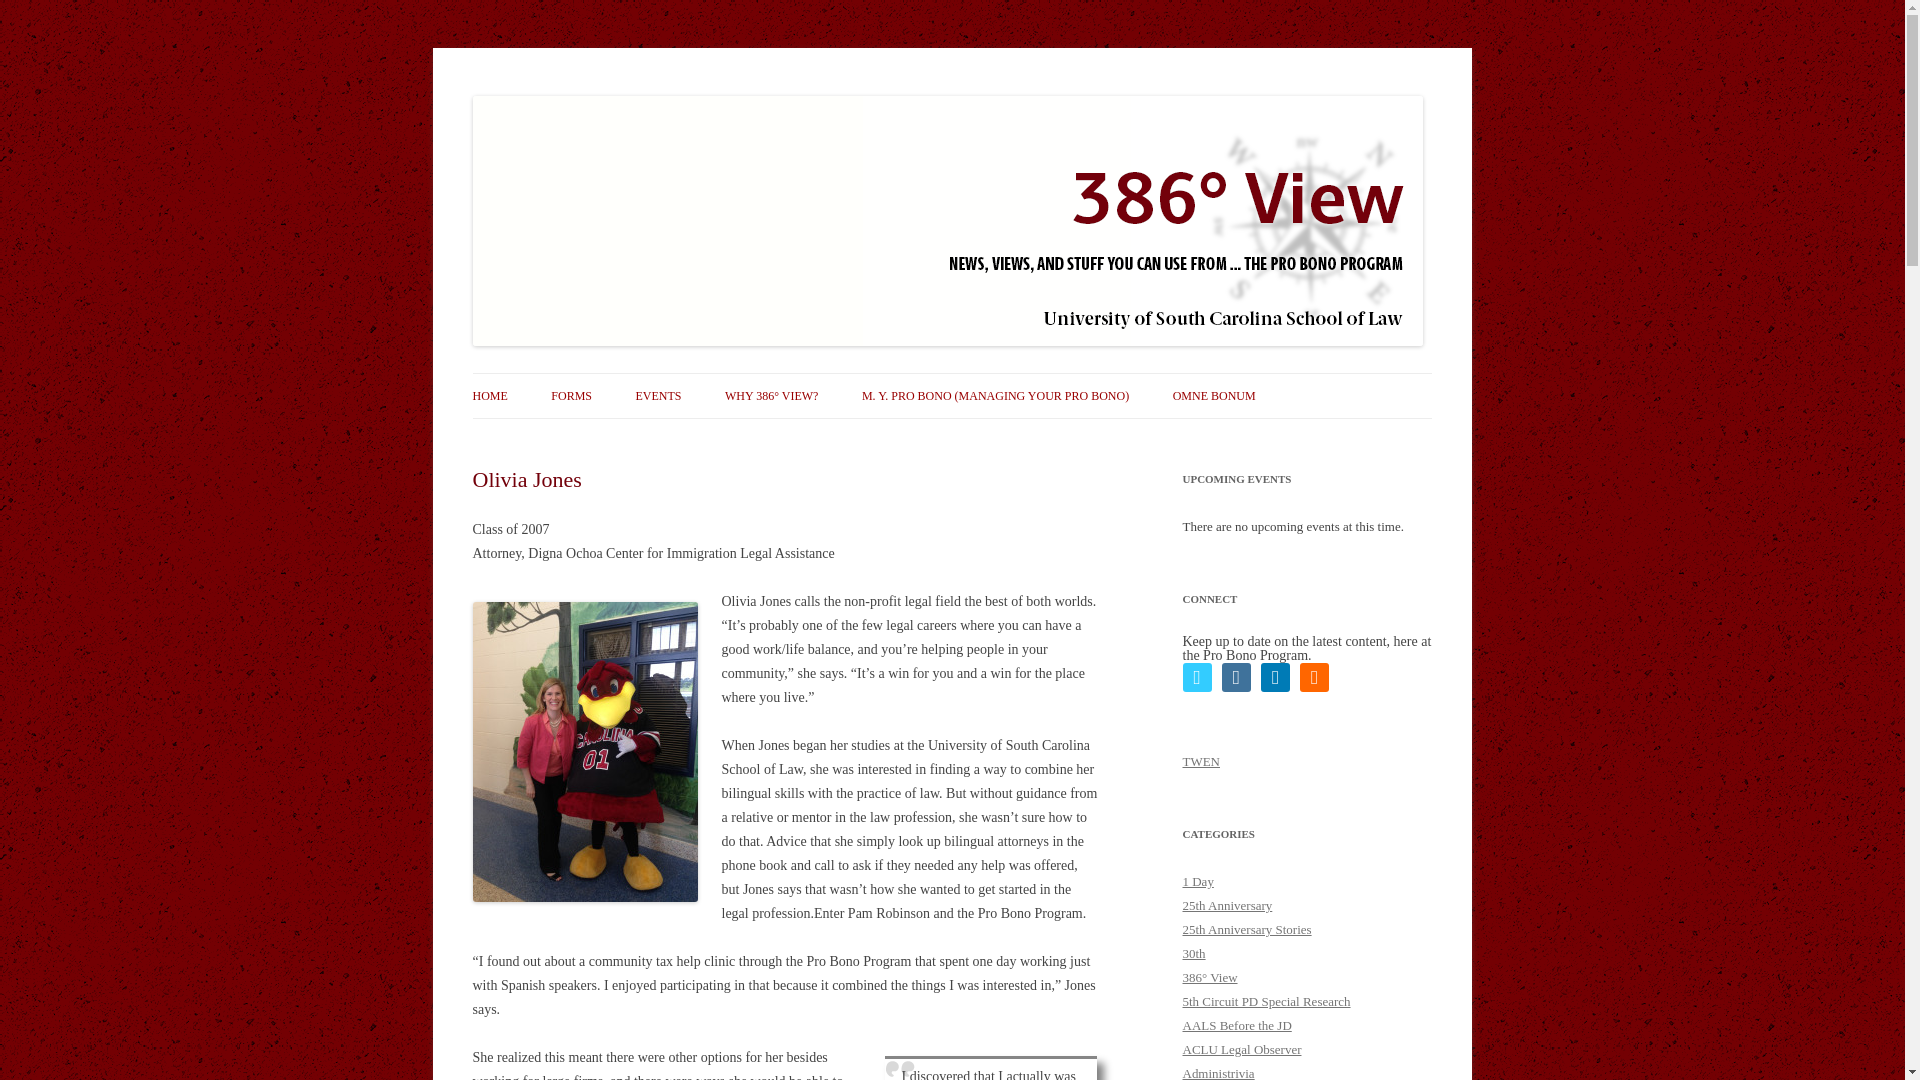 The height and width of the screenshot is (1080, 1920). I want to click on Administrivia, so click(1218, 1072).